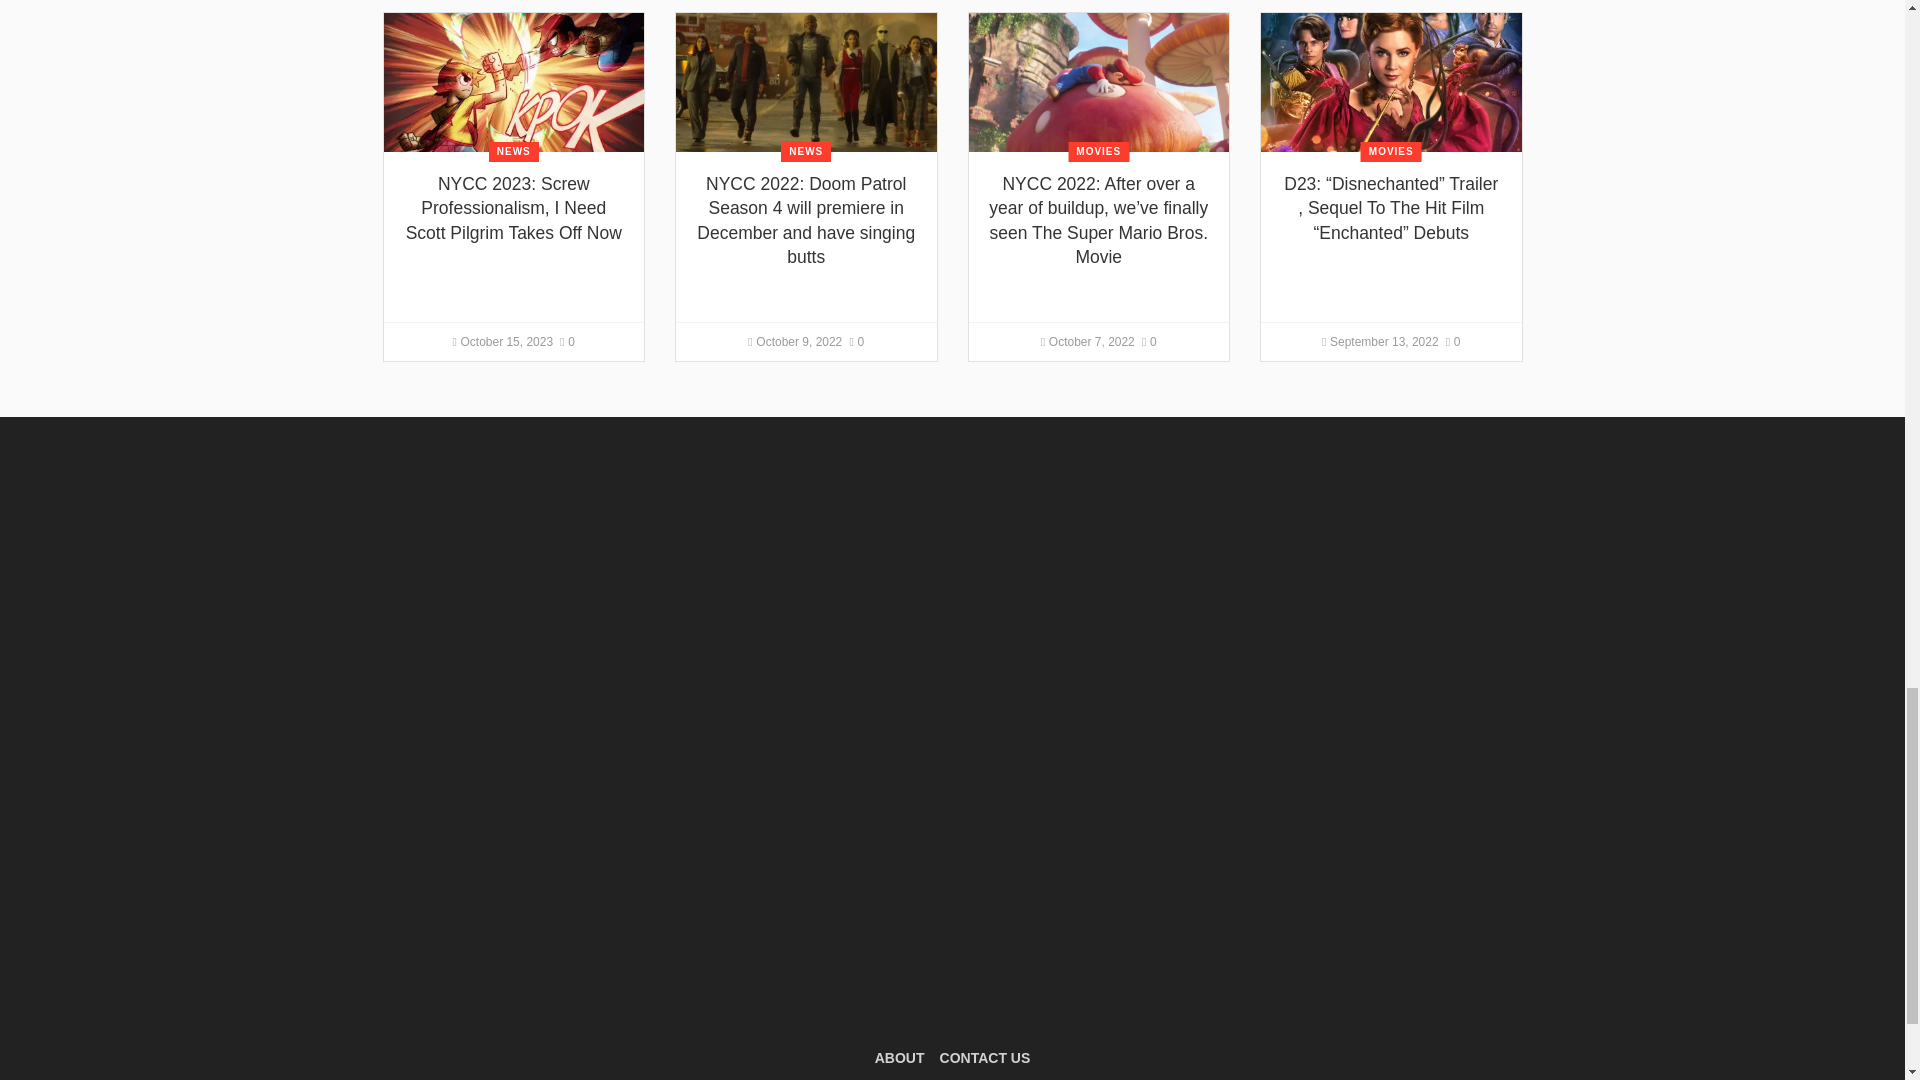 This screenshot has width=1920, height=1080. Describe the element at coordinates (567, 341) in the screenshot. I see `0` at that location.